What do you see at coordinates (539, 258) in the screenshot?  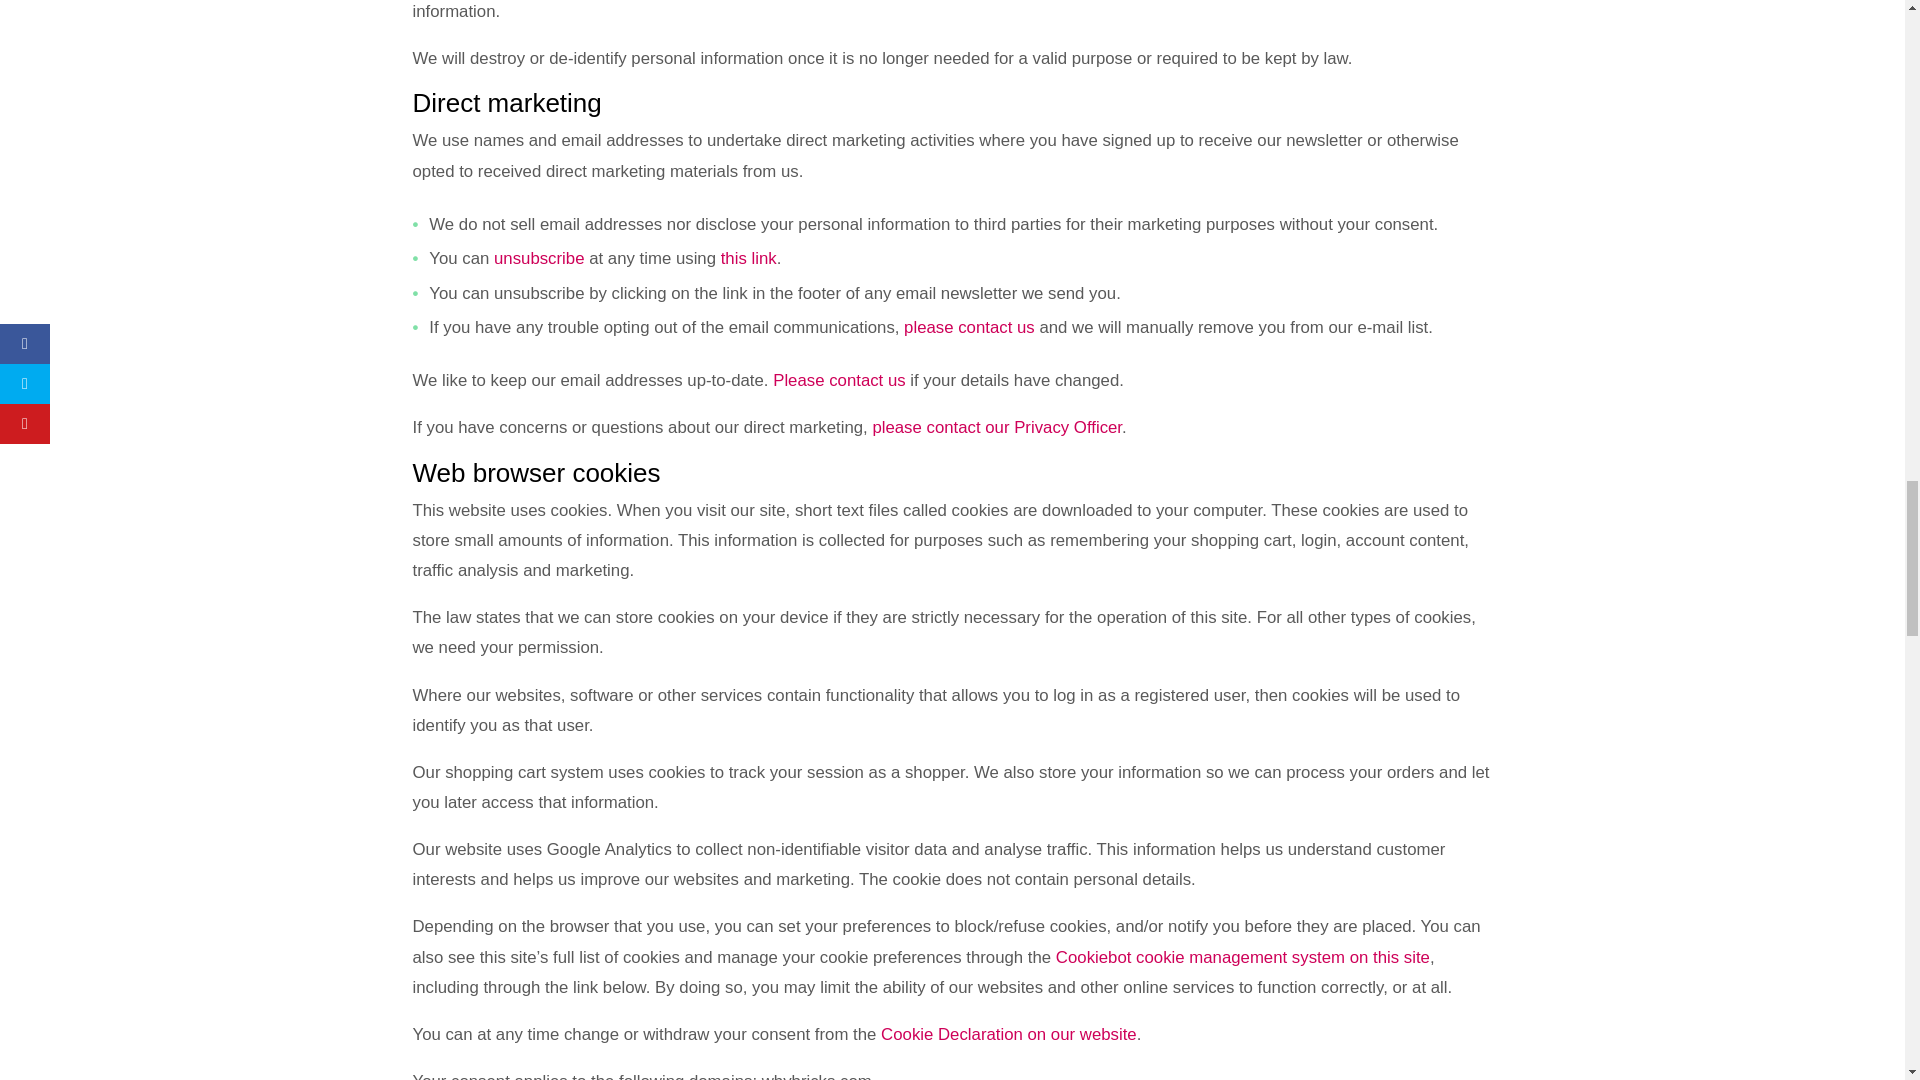 I see `unsubscribe` at bounding box center [539, 258].